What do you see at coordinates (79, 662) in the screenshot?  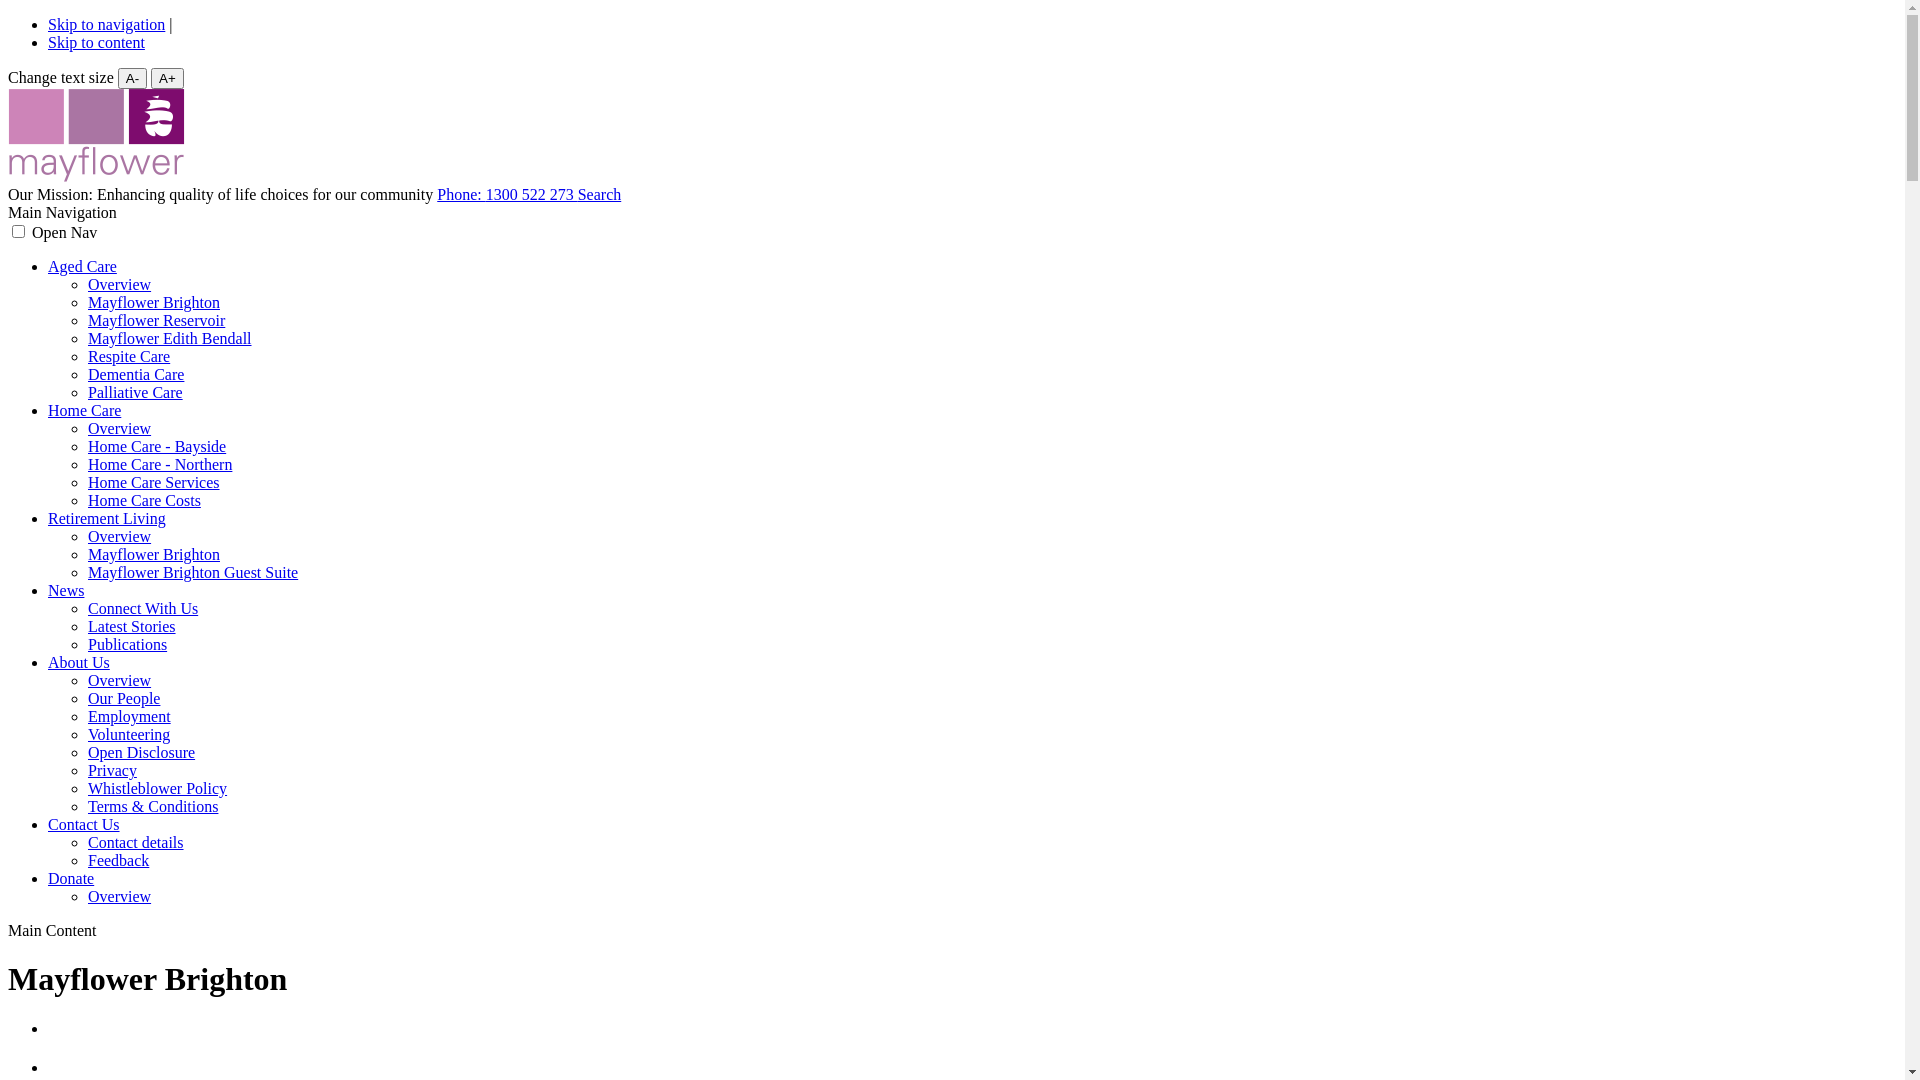 I see `About Us` at bounding box center [79, 662].